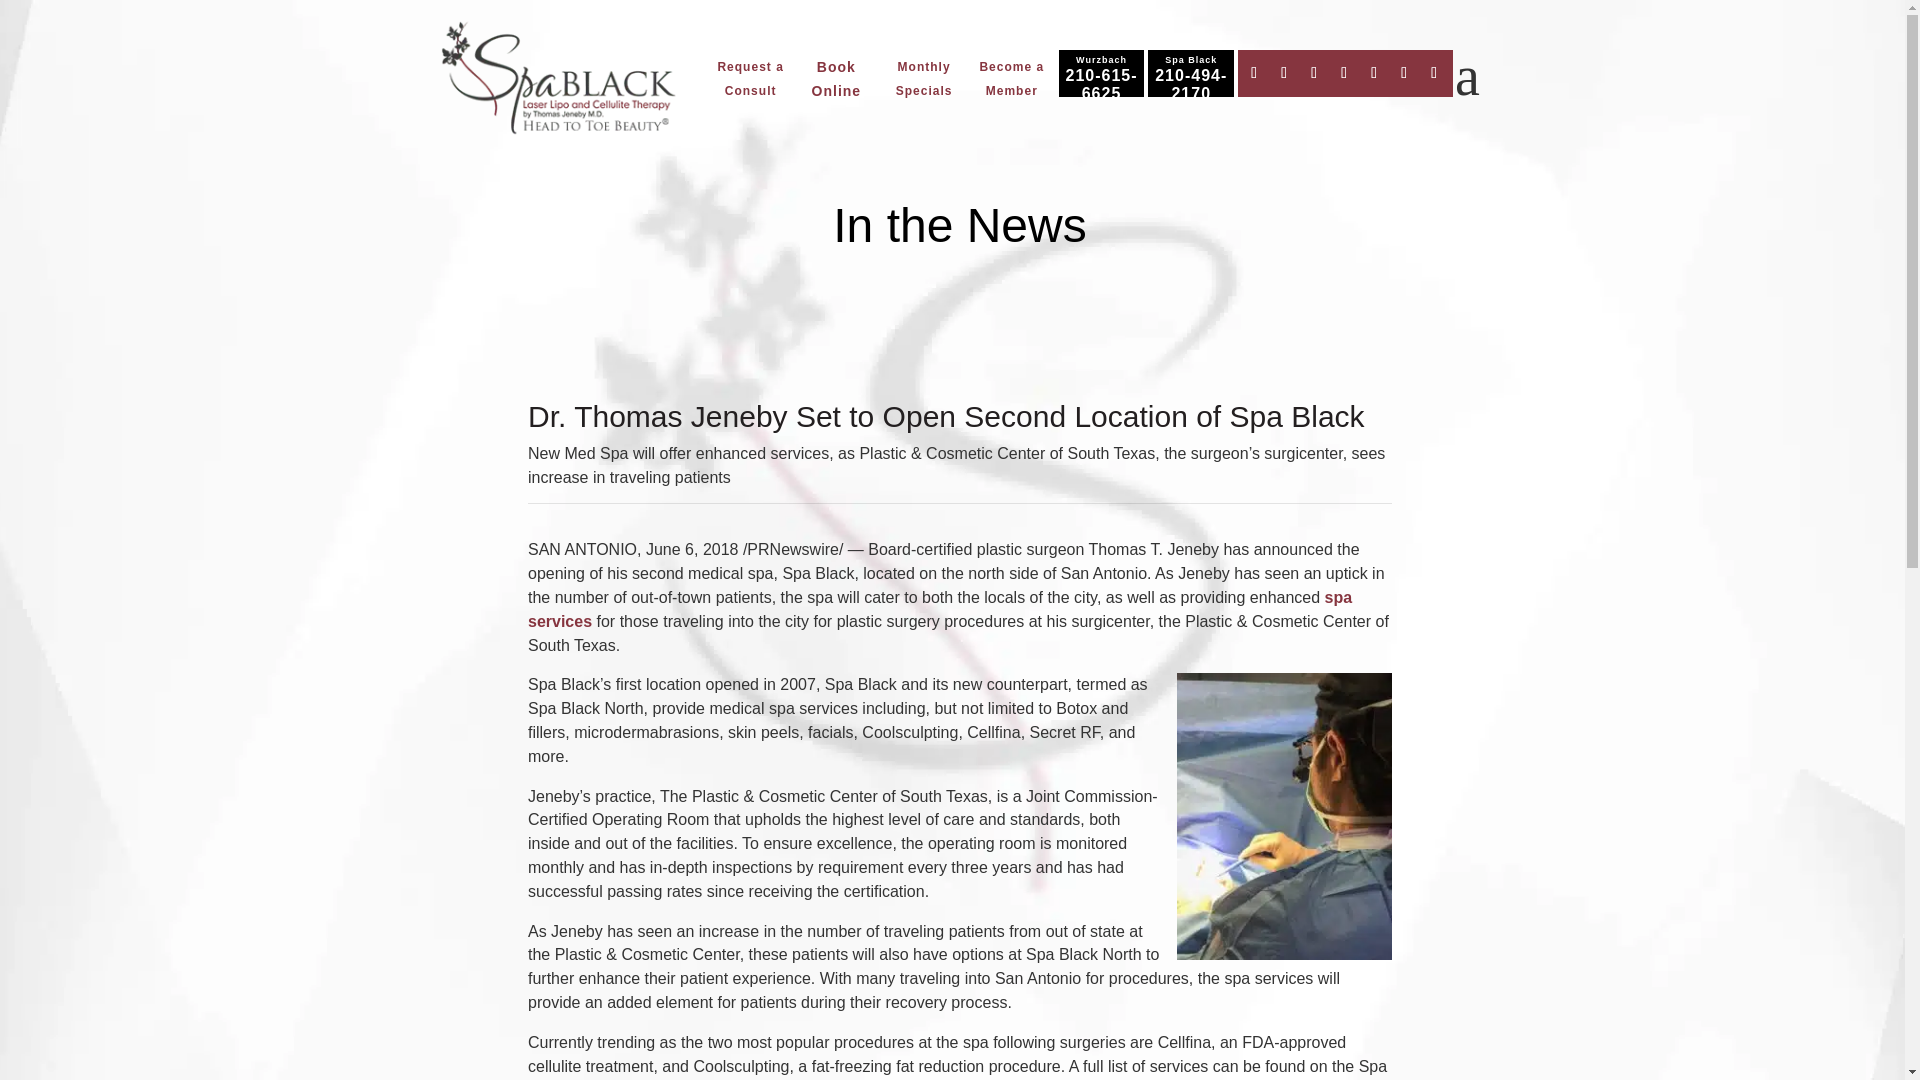 Image resolution: width=1920 pixels, height=1080 pixels. Describe the element at coordinates (1283, 72) in the screenshot. I see `Follow on X` at that location.